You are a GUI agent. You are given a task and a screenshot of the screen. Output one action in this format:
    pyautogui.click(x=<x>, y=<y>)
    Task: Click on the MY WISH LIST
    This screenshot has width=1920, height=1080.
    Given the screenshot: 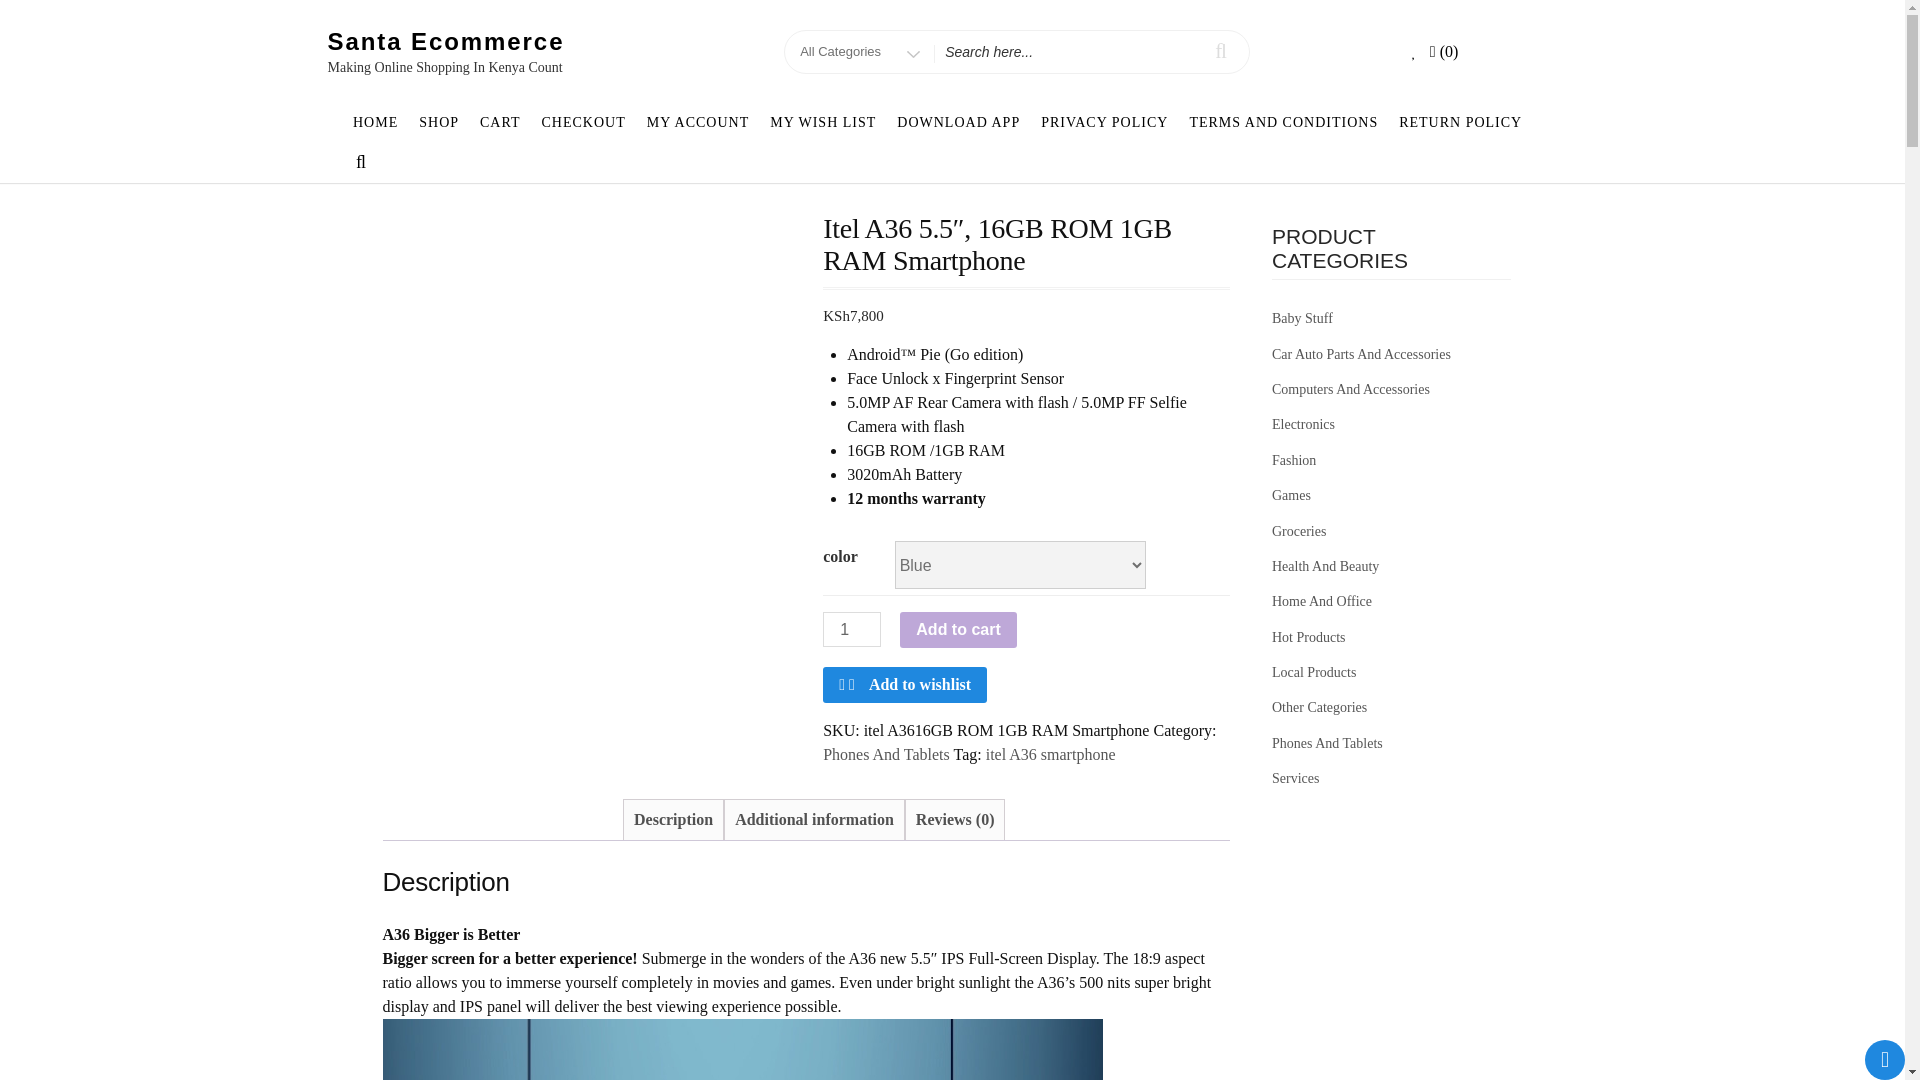 What is the action you would take?
    pyautogui.click(x=824, y=122)
    